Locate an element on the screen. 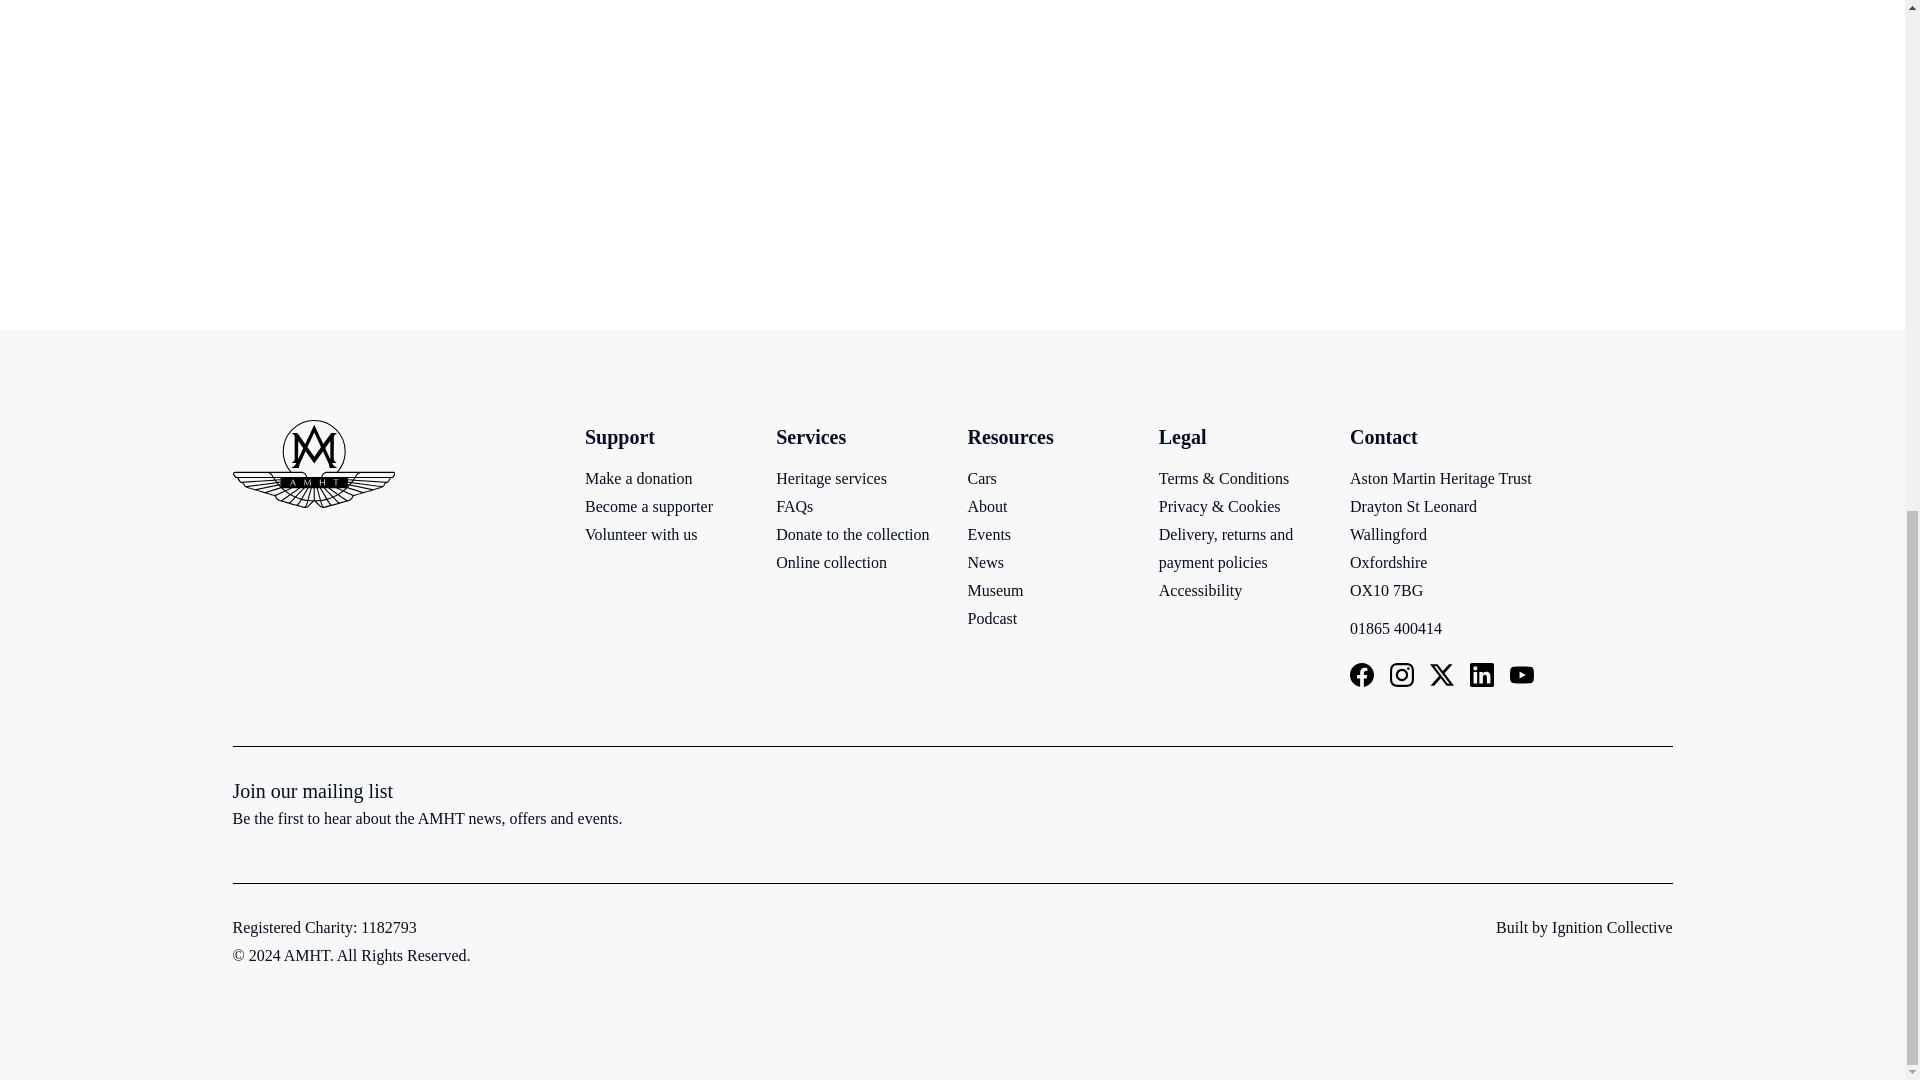 The image size is (1920, 1080). Instagram is located at coordinates (1402, 674).